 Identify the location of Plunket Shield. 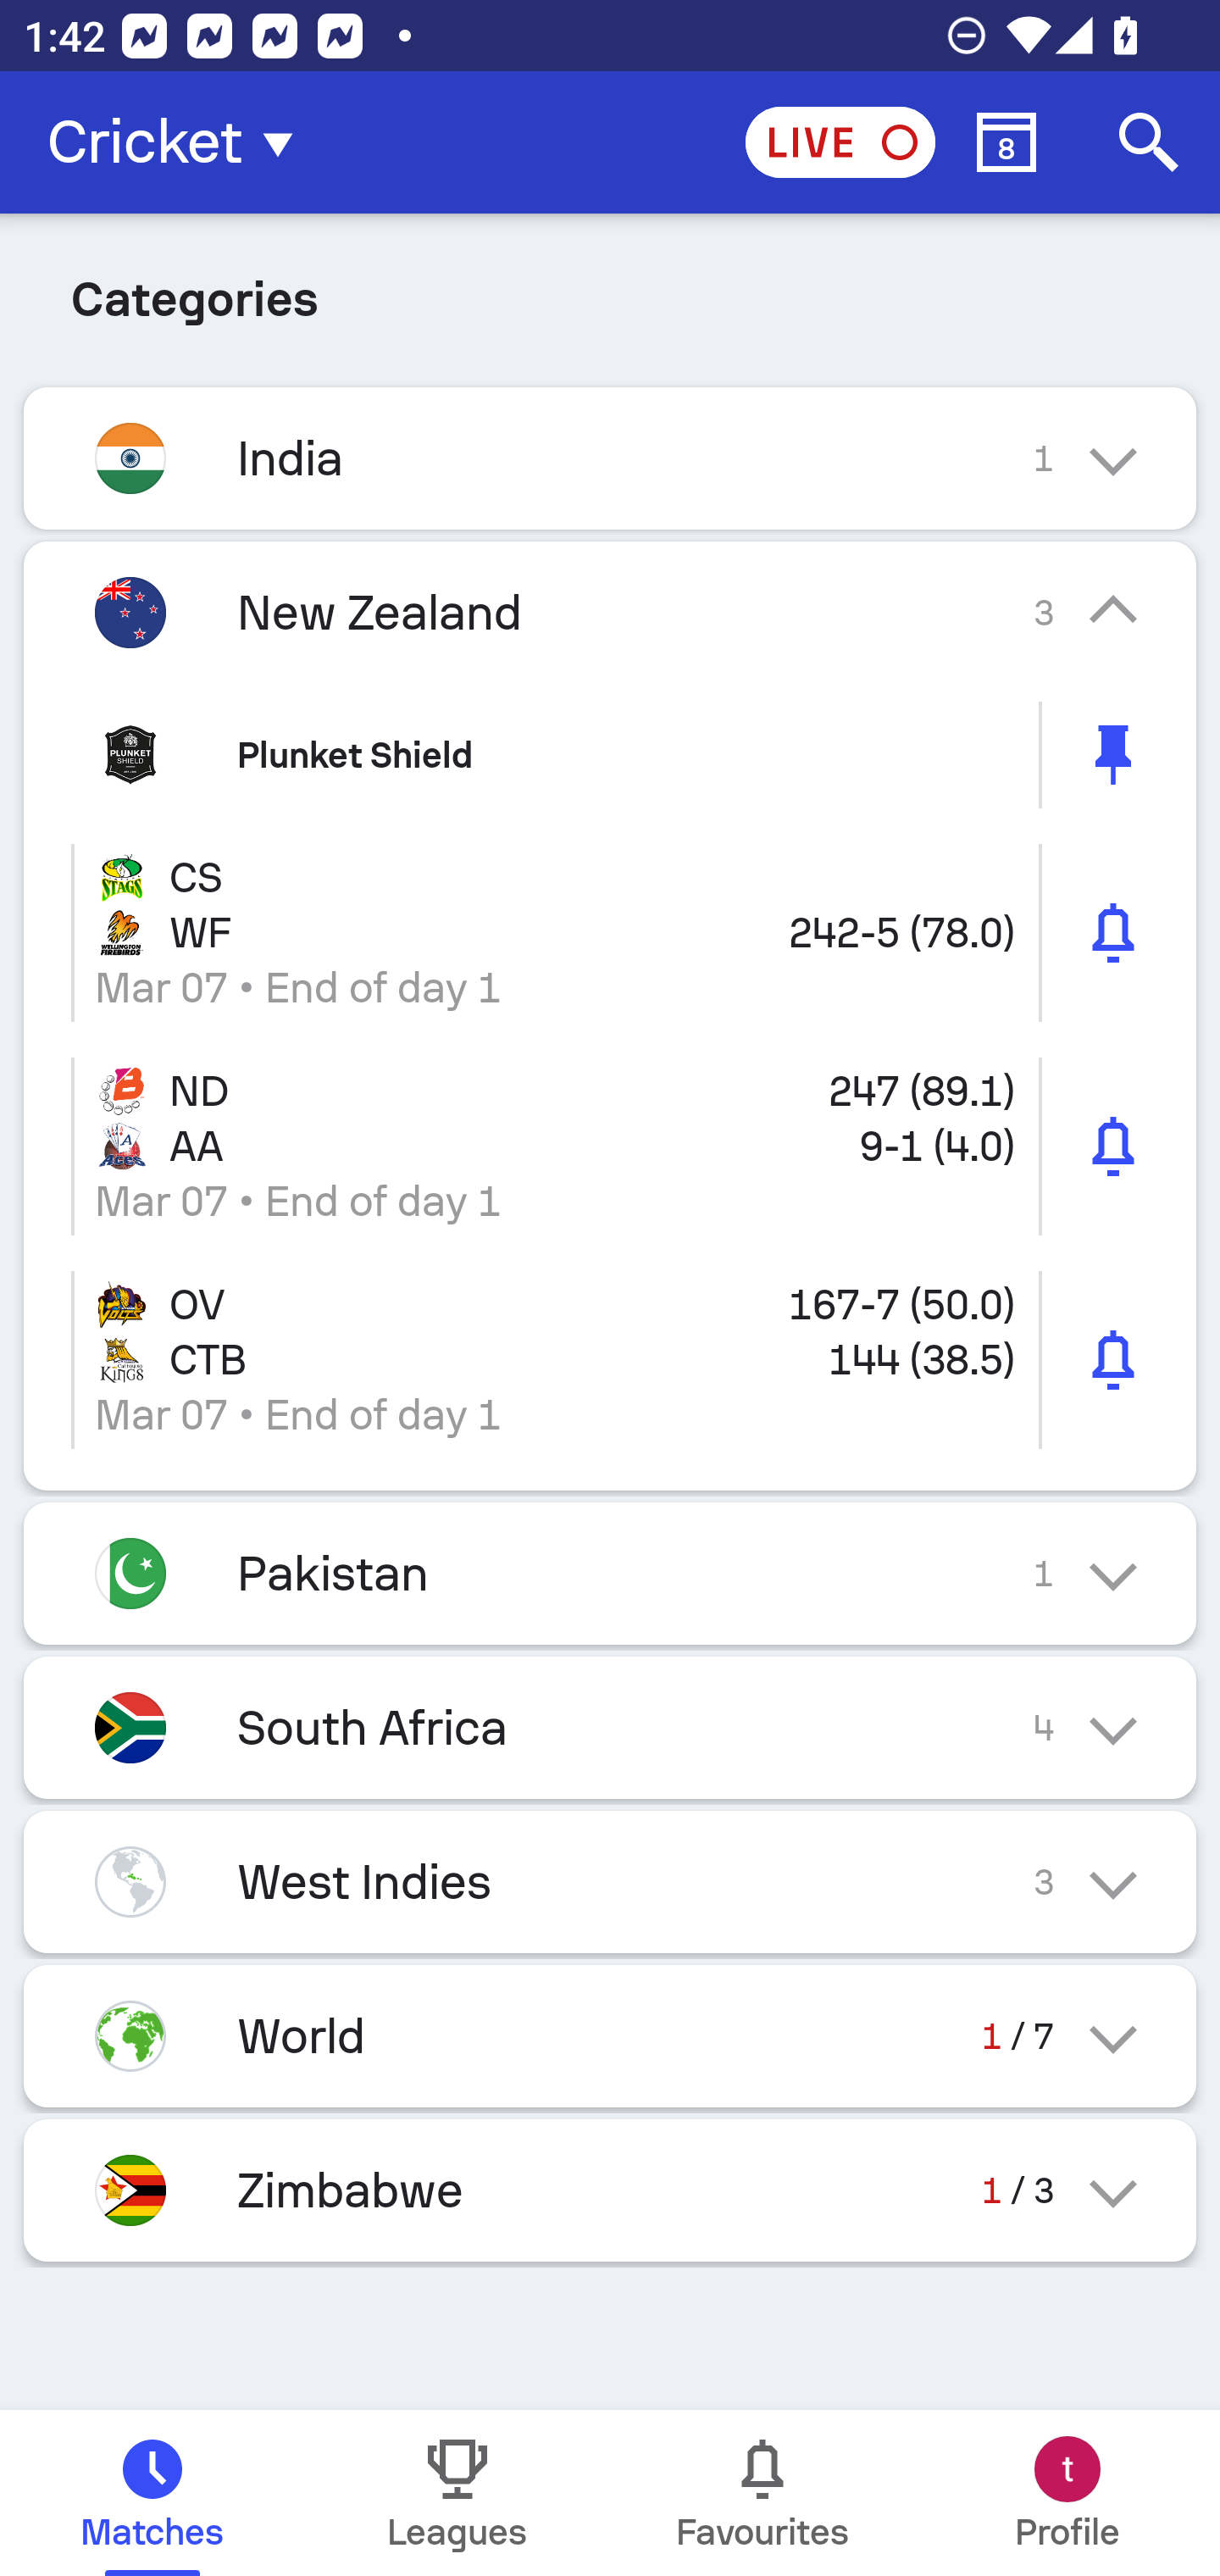
(610, 754).